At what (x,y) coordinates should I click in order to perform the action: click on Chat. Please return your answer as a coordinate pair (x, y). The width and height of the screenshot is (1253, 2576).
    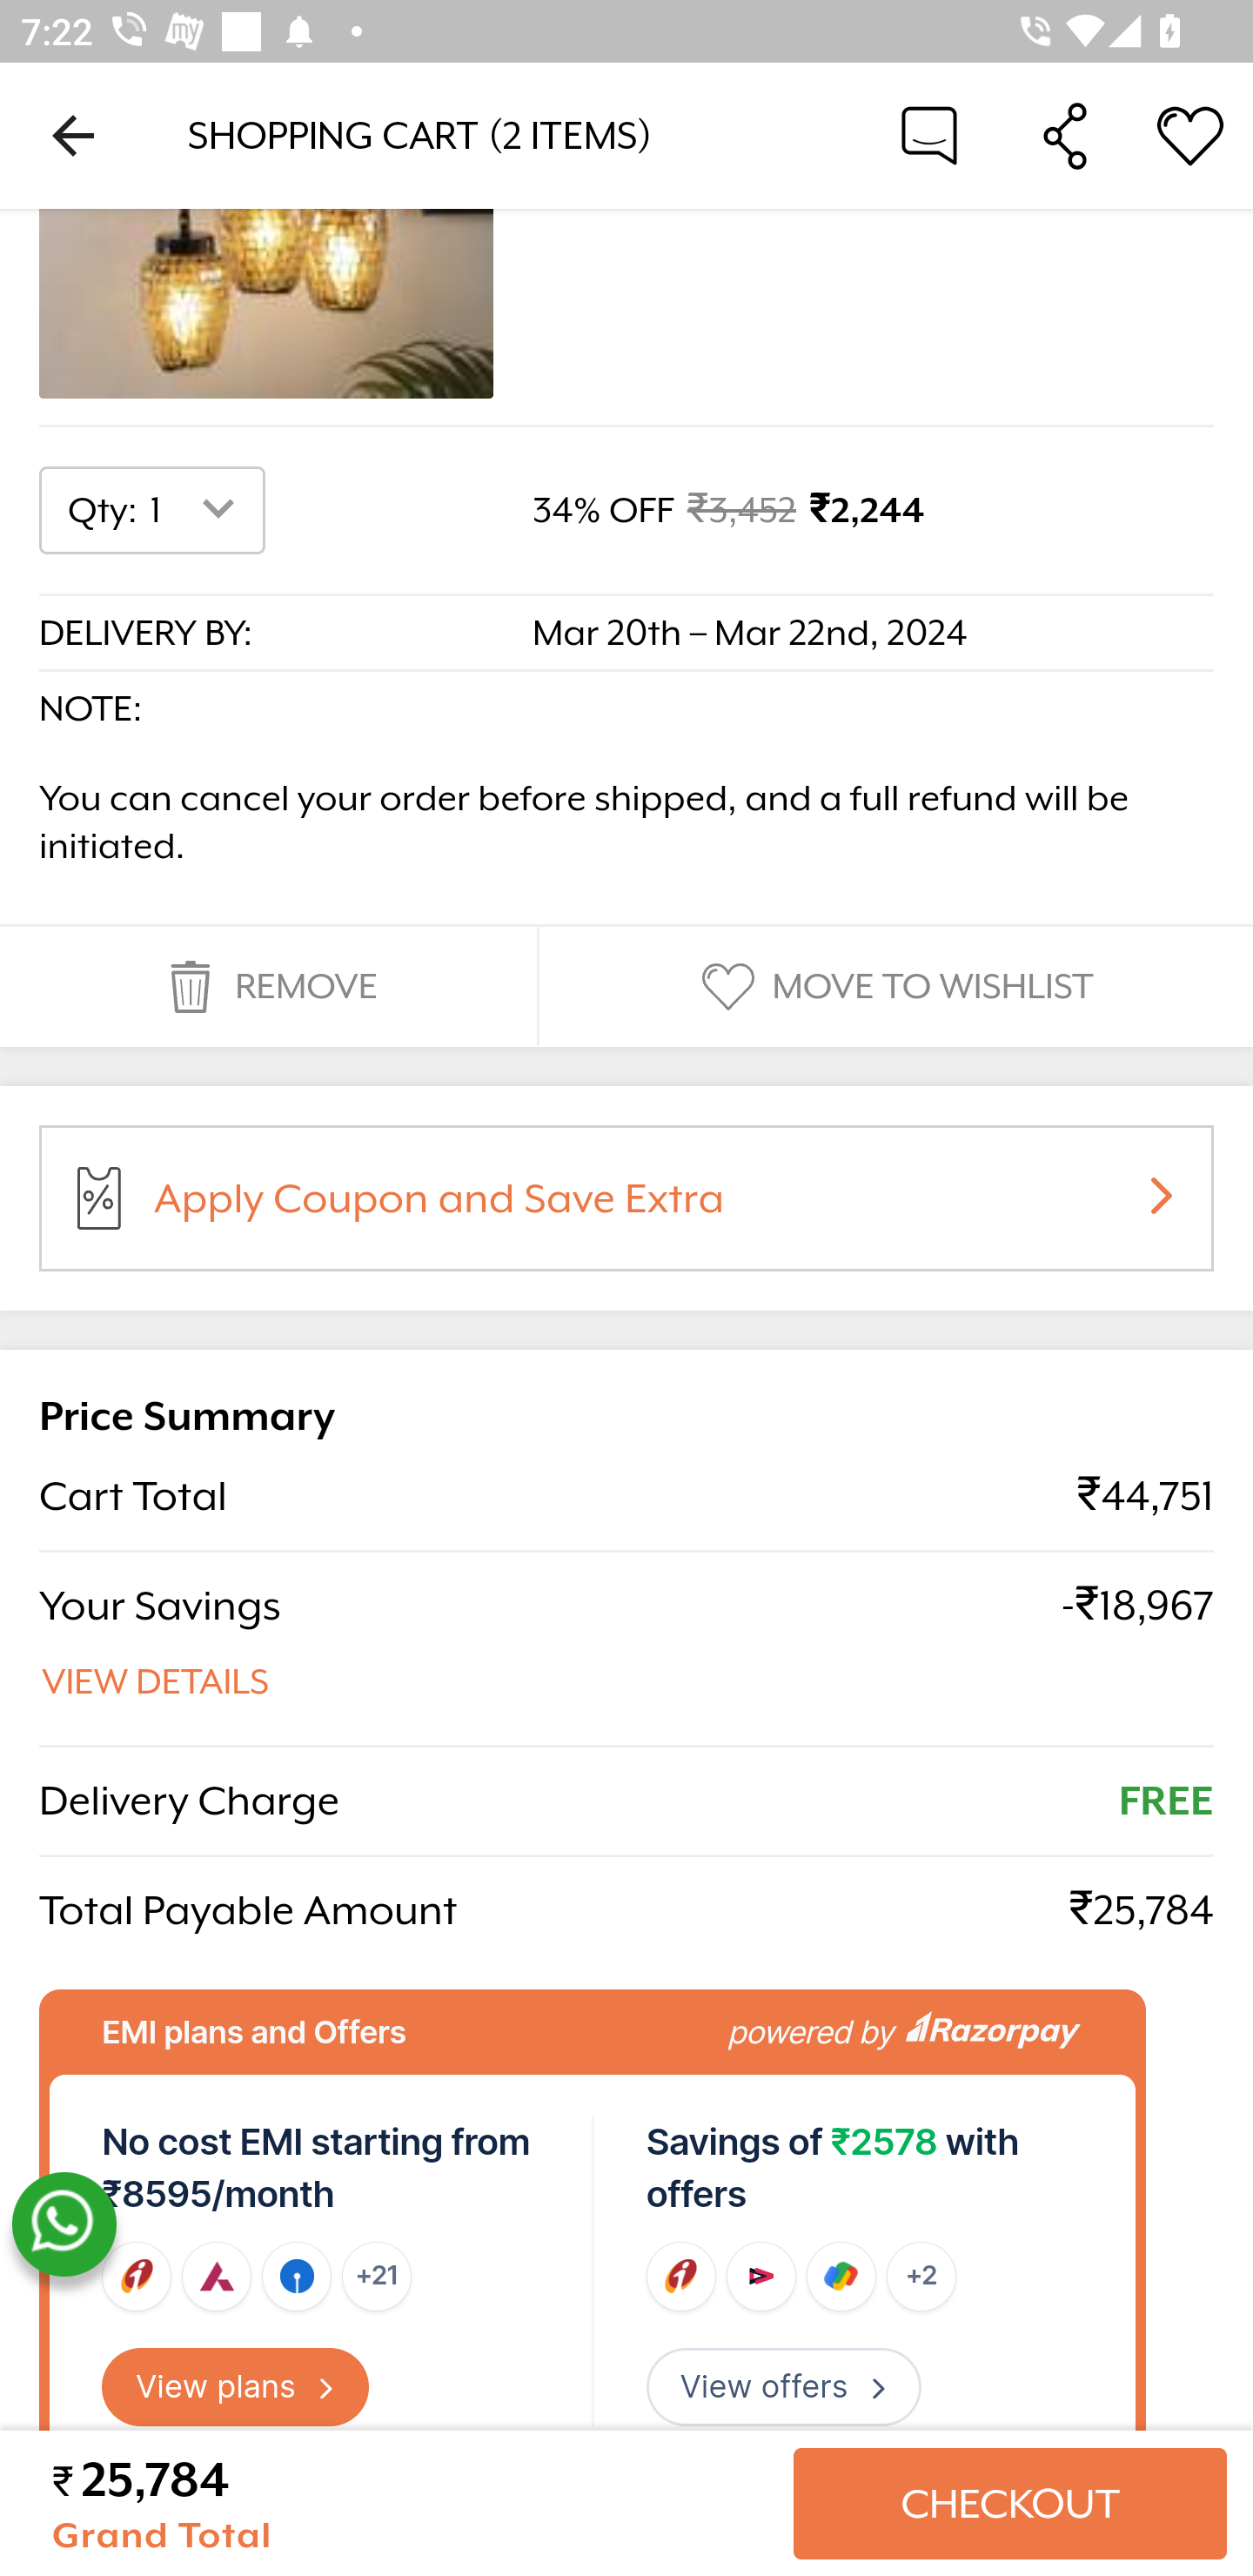
    Looking at the image, I should click on (929, 134).